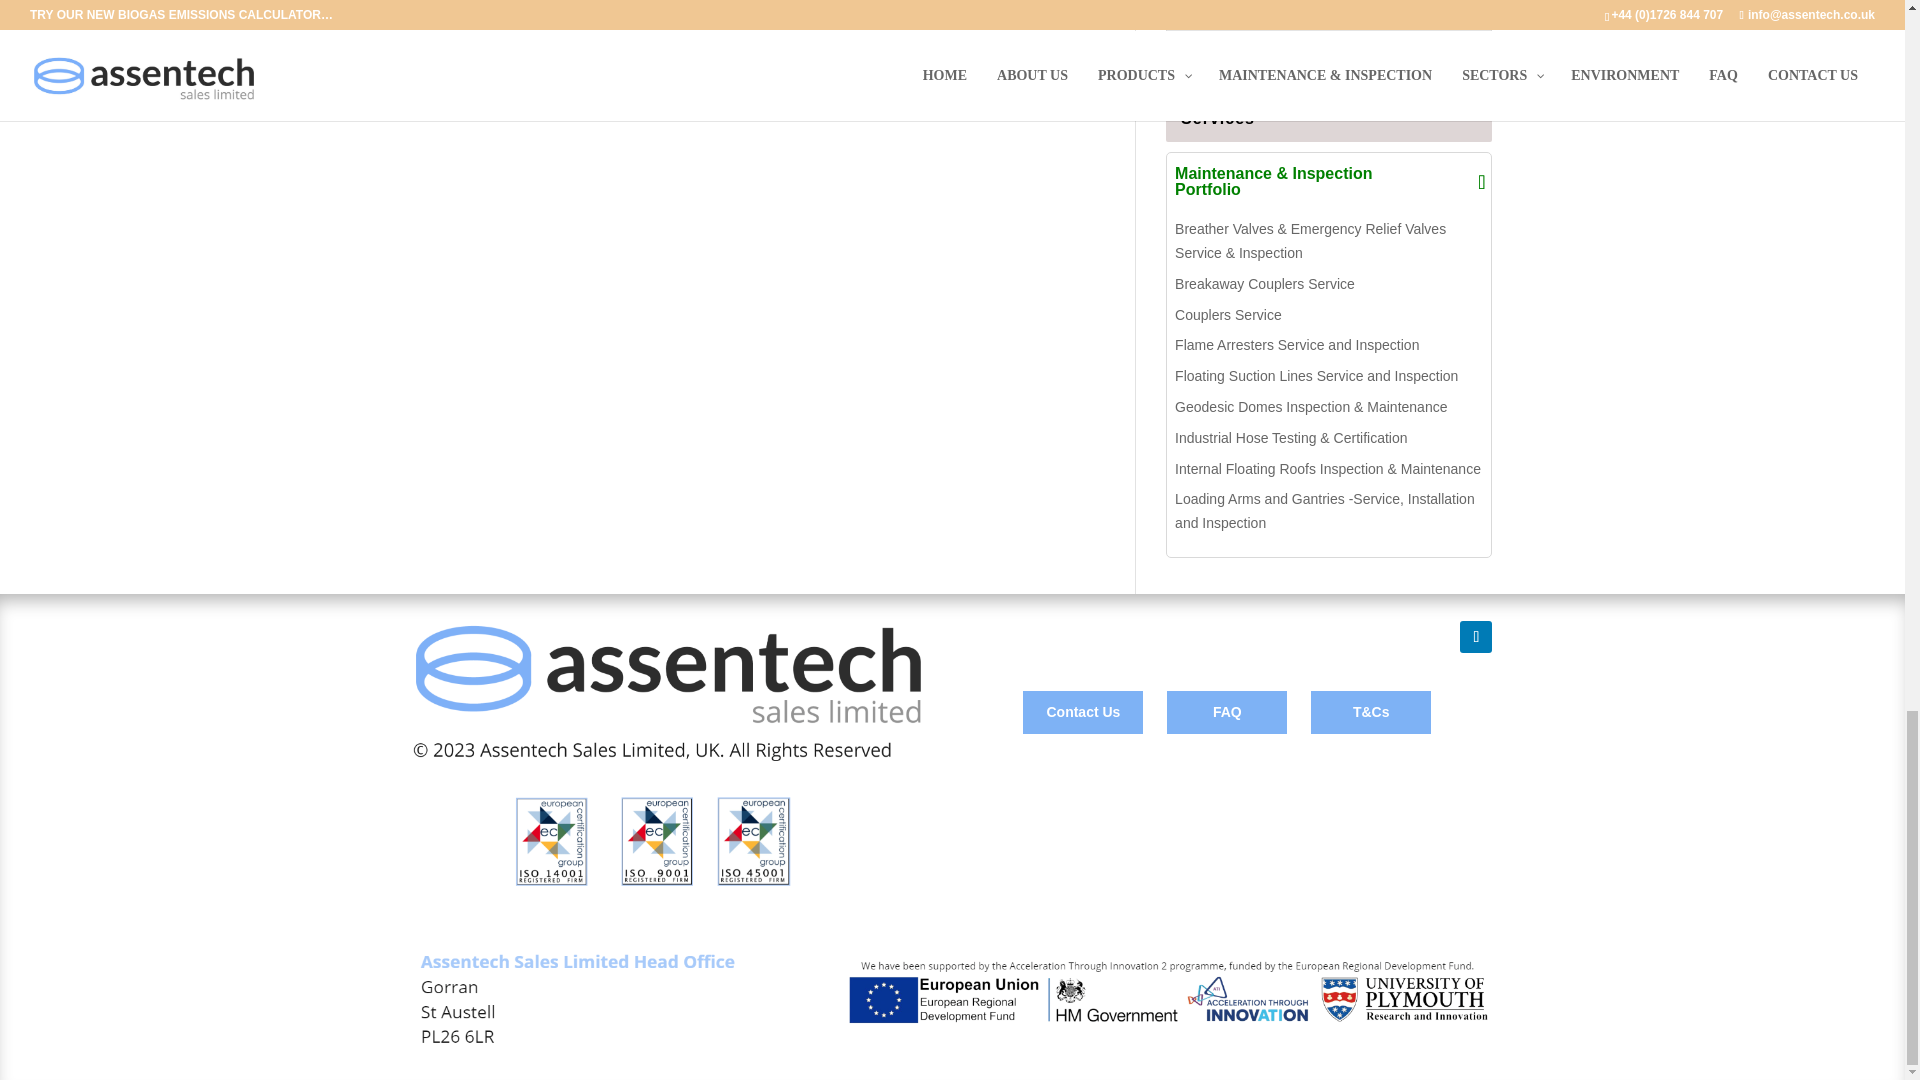 The image size is (1920, 1080). Describe the element at coordinates (1475, 637) in the screenshot. I see `Follow on LinkedIn` at that location.